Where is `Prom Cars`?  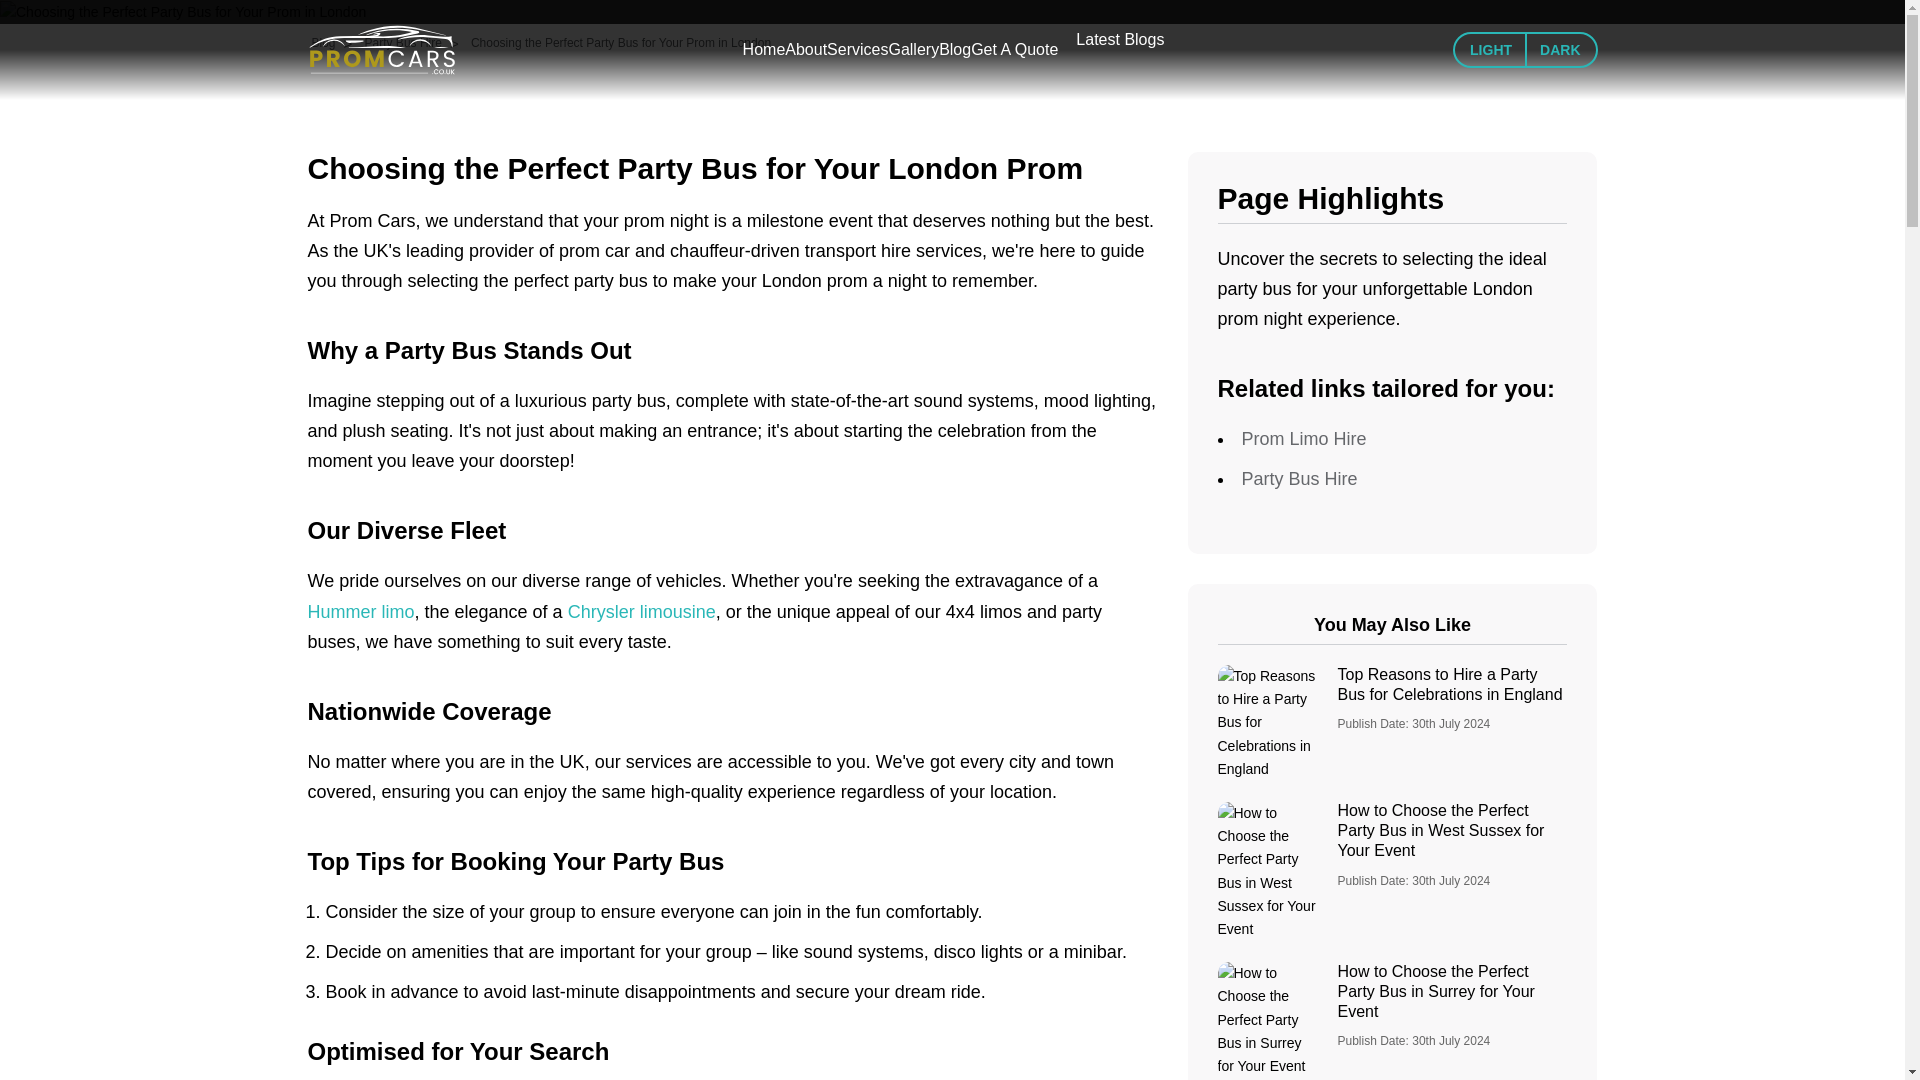
Prom Cars is located at coordinates (402, 49).